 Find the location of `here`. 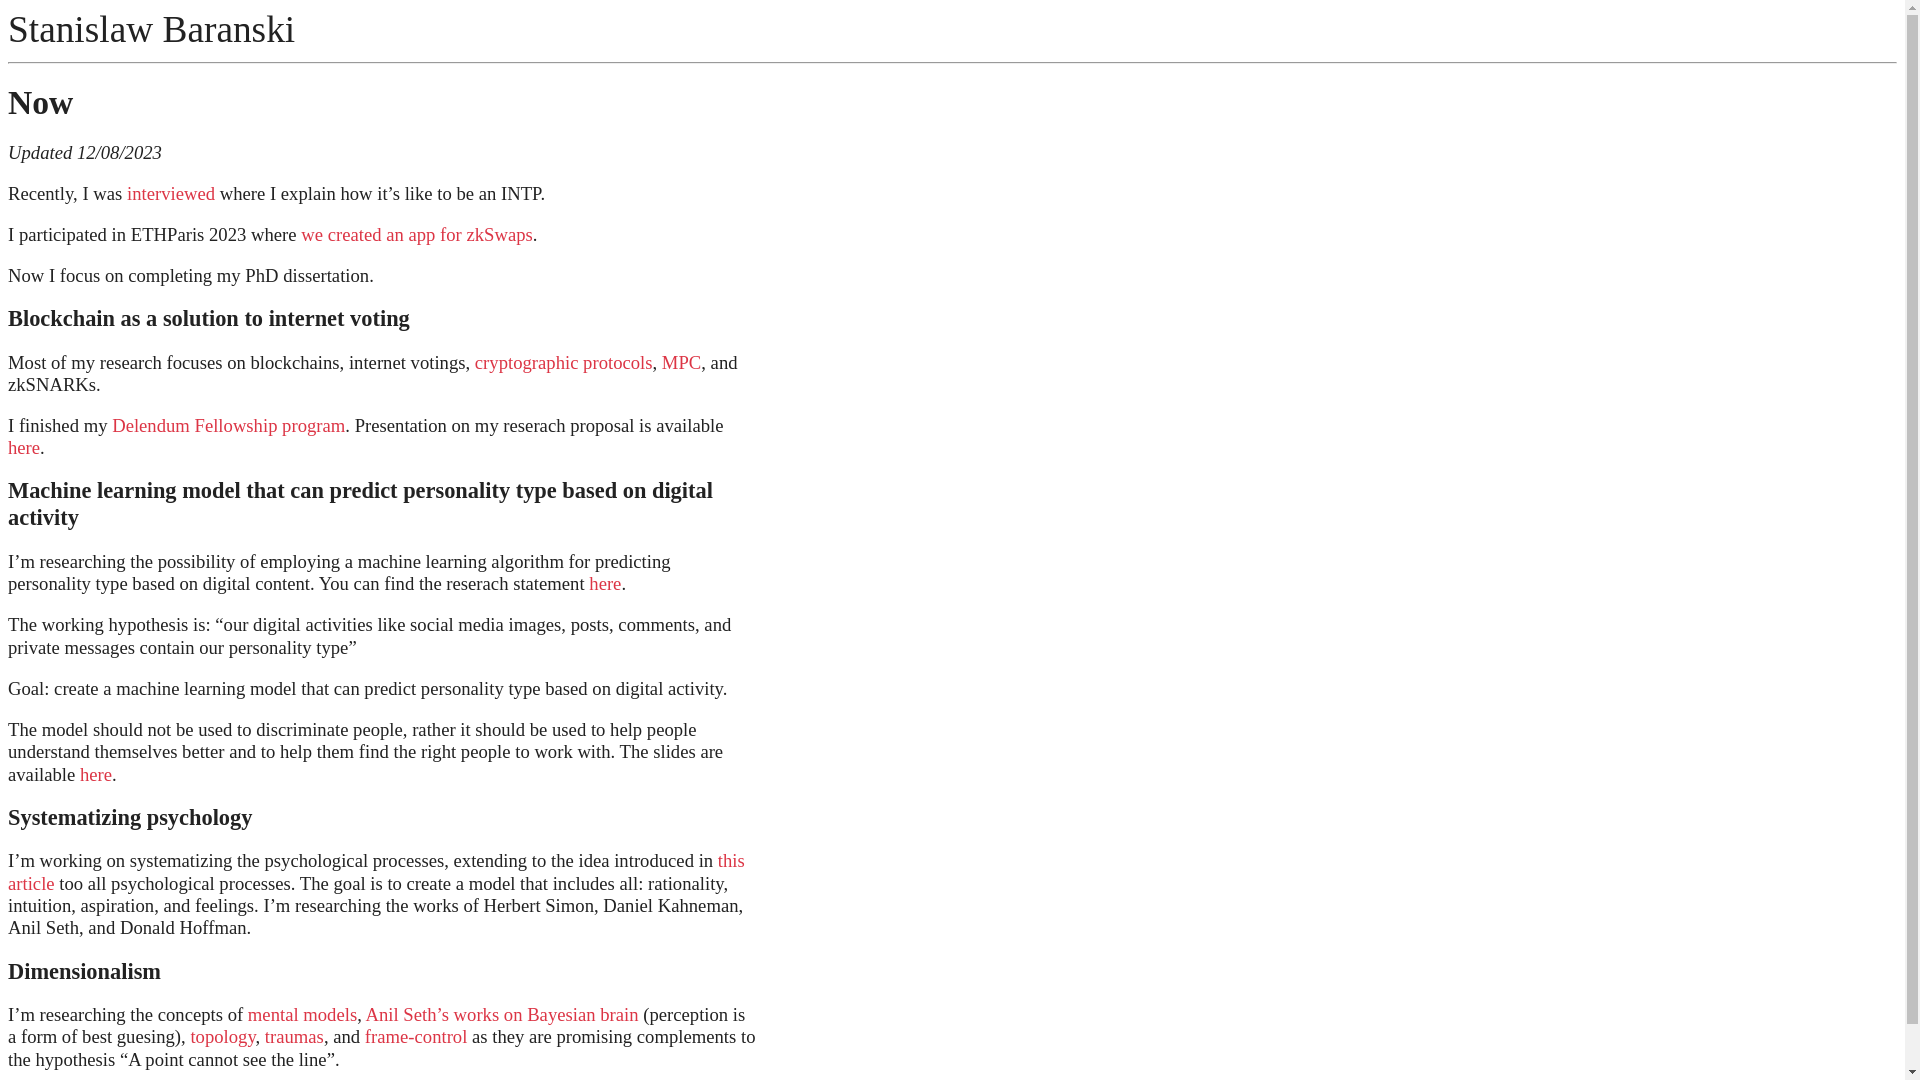

here is located at coordinates (605, 584).